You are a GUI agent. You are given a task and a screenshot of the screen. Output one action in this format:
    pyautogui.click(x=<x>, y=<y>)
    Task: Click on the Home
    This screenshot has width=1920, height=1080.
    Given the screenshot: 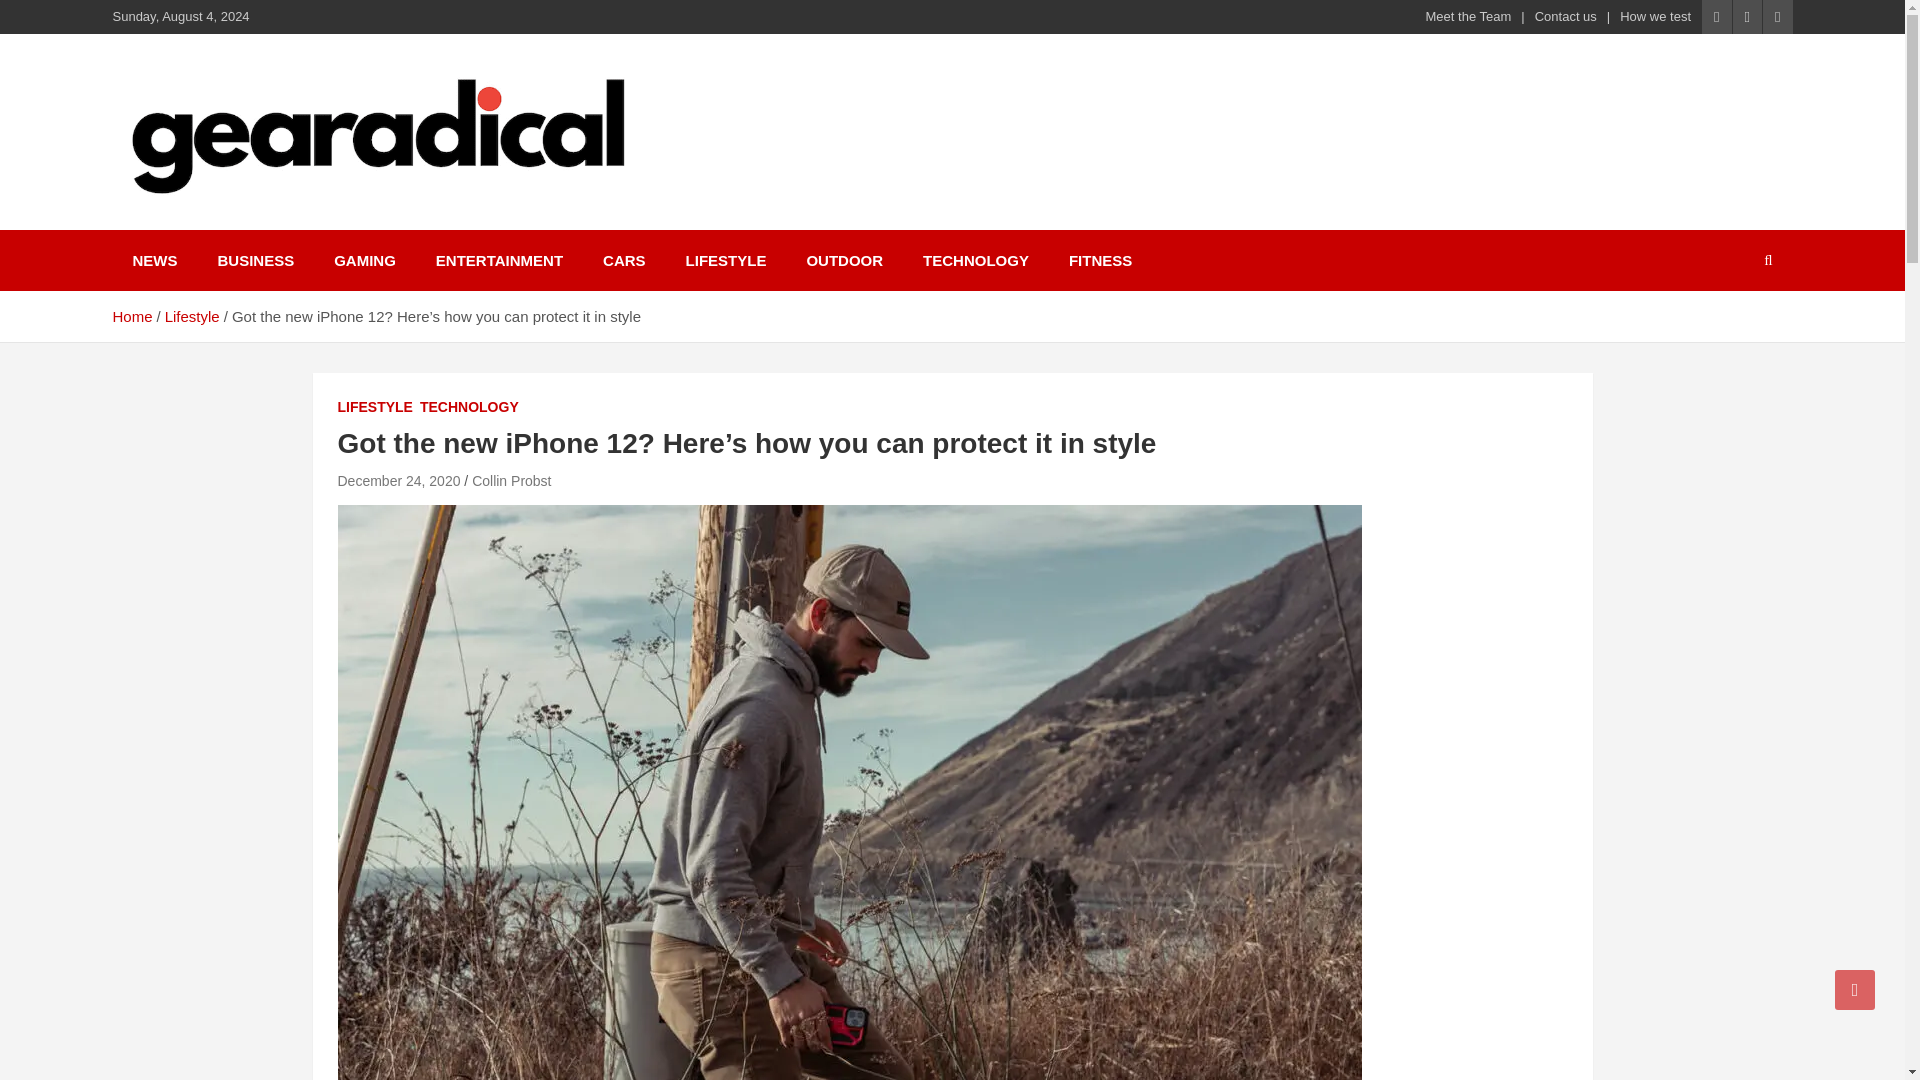 What is the action you would take?
    pyautogui.click(x=131, y=316)
    